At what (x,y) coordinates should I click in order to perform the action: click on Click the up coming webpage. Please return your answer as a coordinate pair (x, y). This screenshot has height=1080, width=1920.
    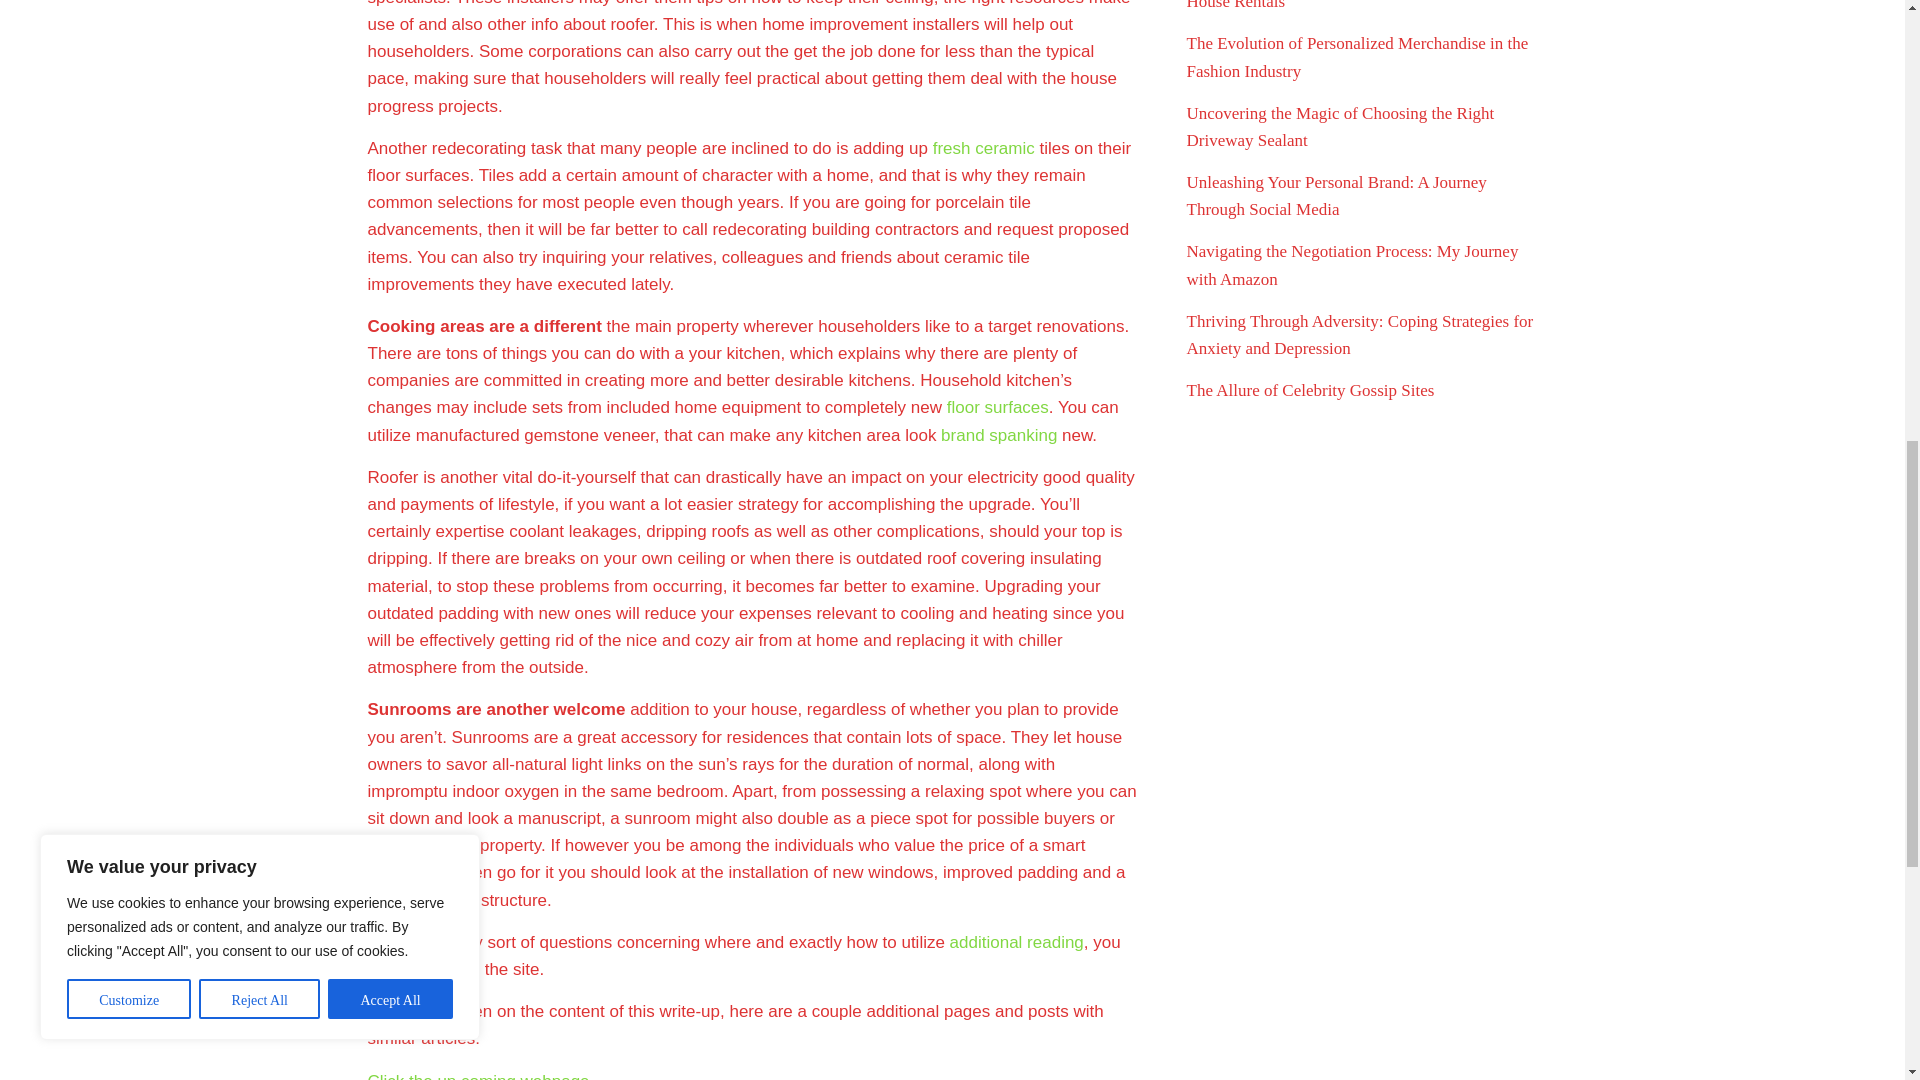
    Looking at the image, I should click on (478, 1076).